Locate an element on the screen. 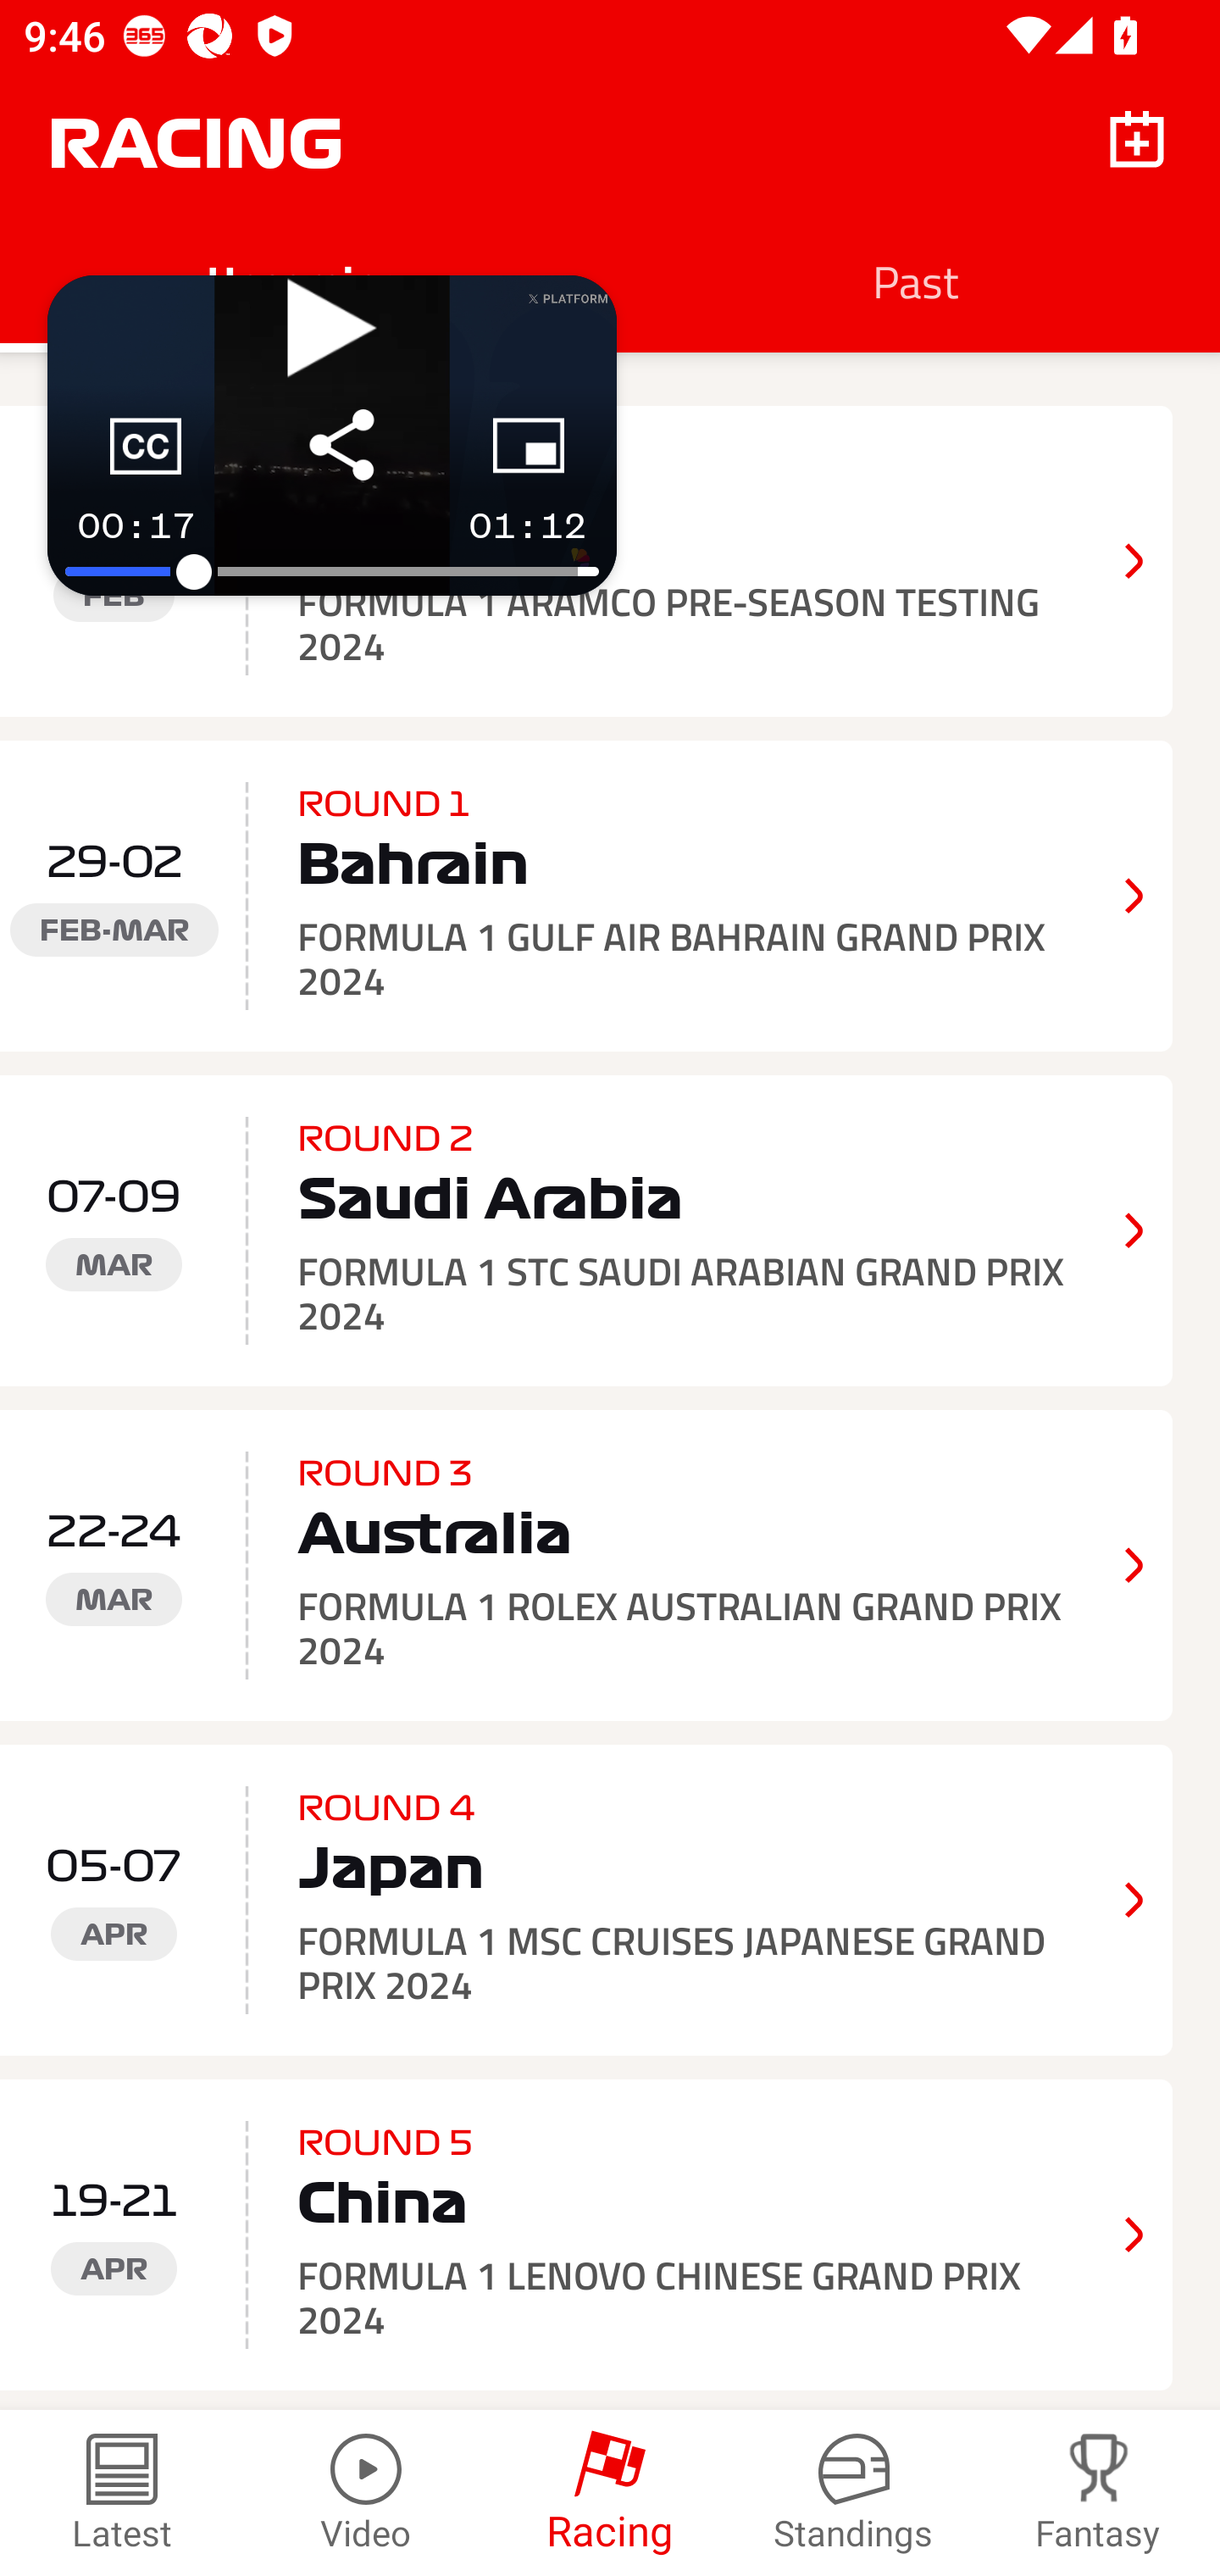  Standings is located at coordinates (854, 2493).